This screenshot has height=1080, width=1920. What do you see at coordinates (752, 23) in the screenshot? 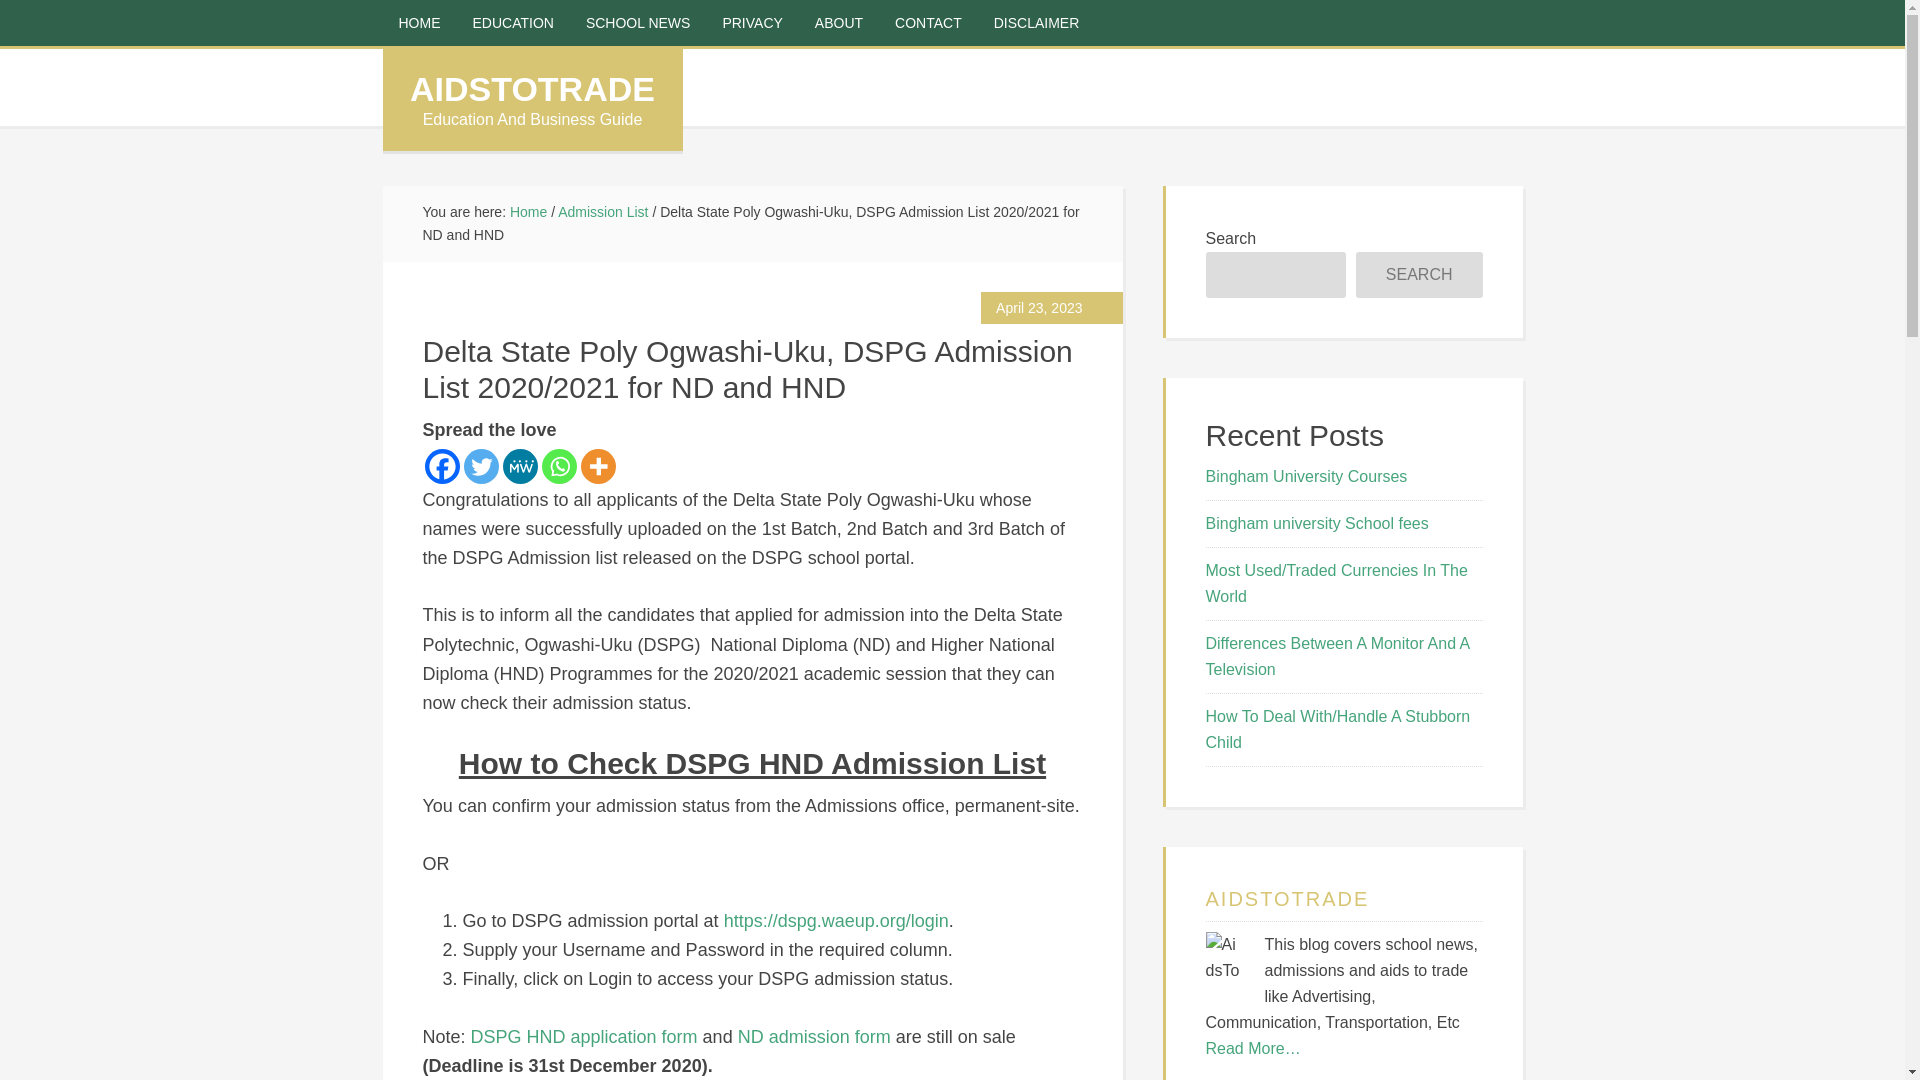
I see `PRIVACY` at bounding box center [752, 23].